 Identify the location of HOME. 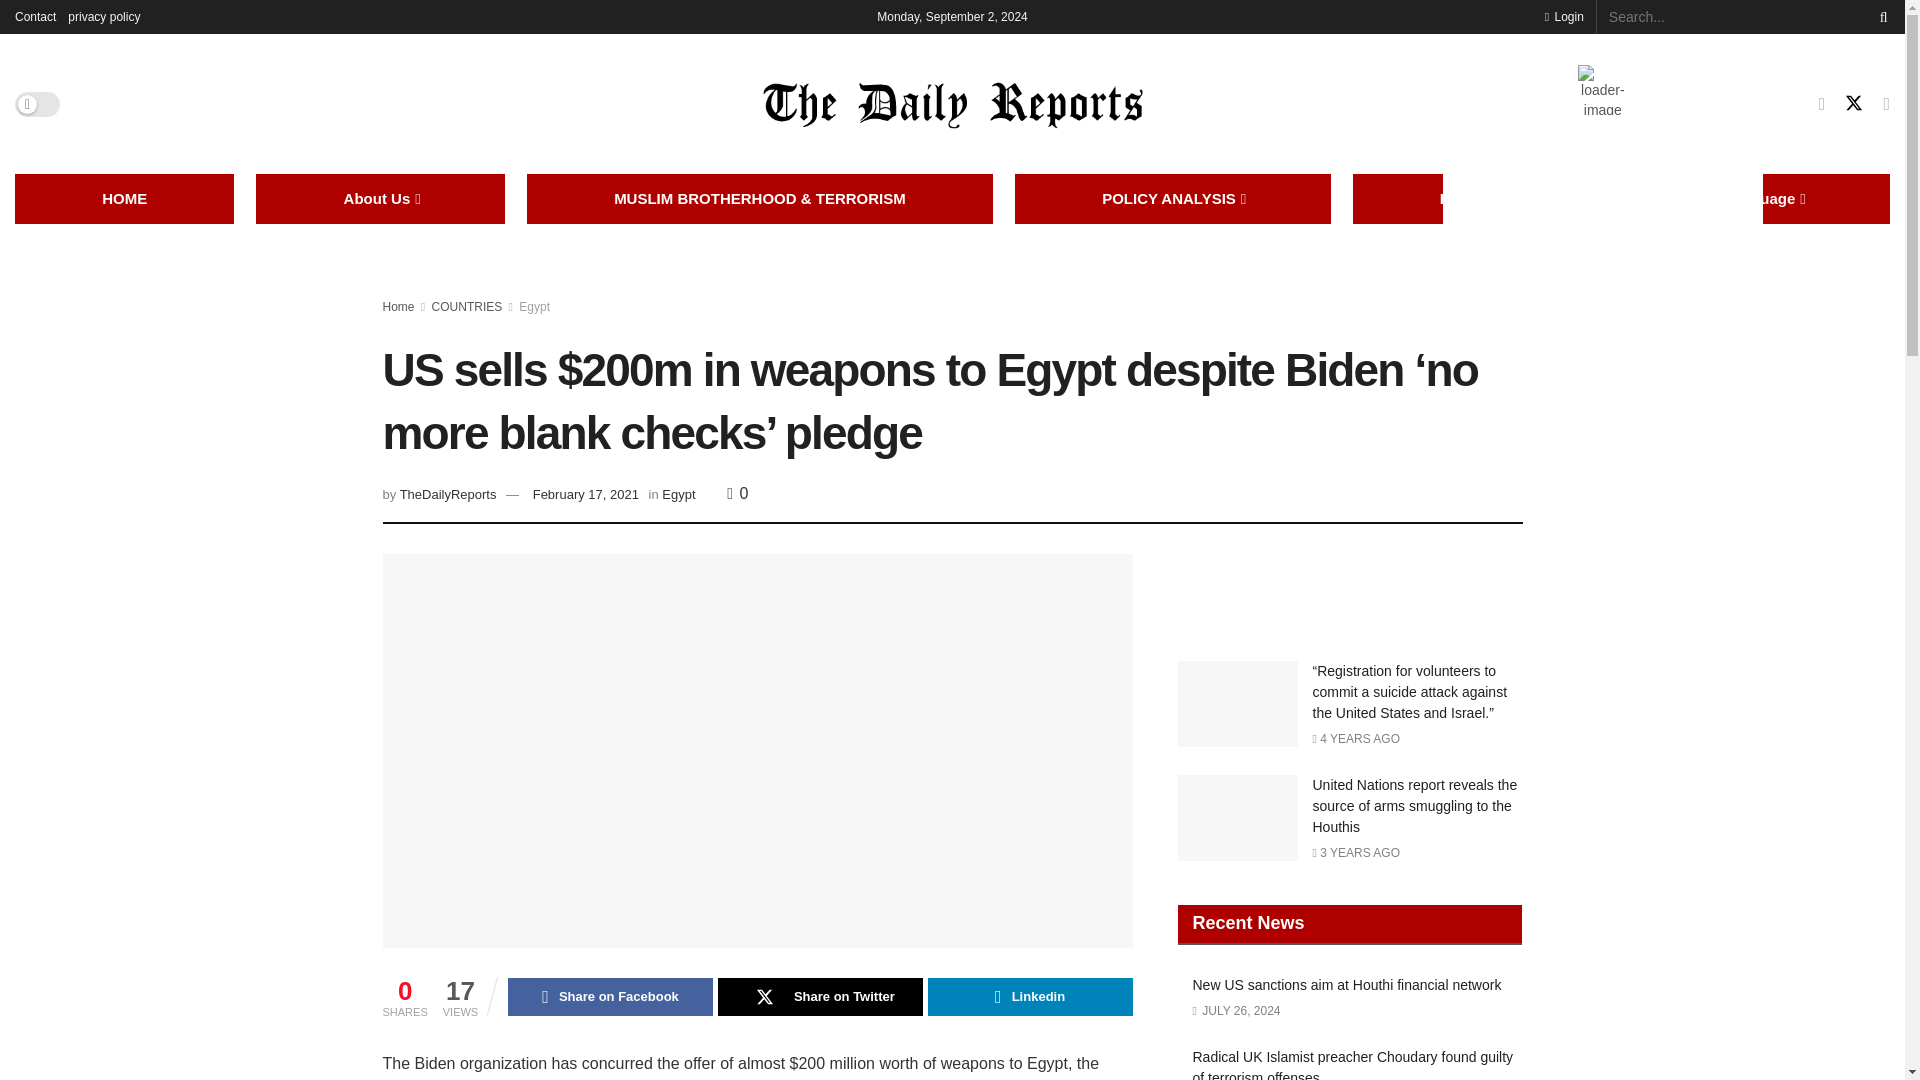
(124, 198).